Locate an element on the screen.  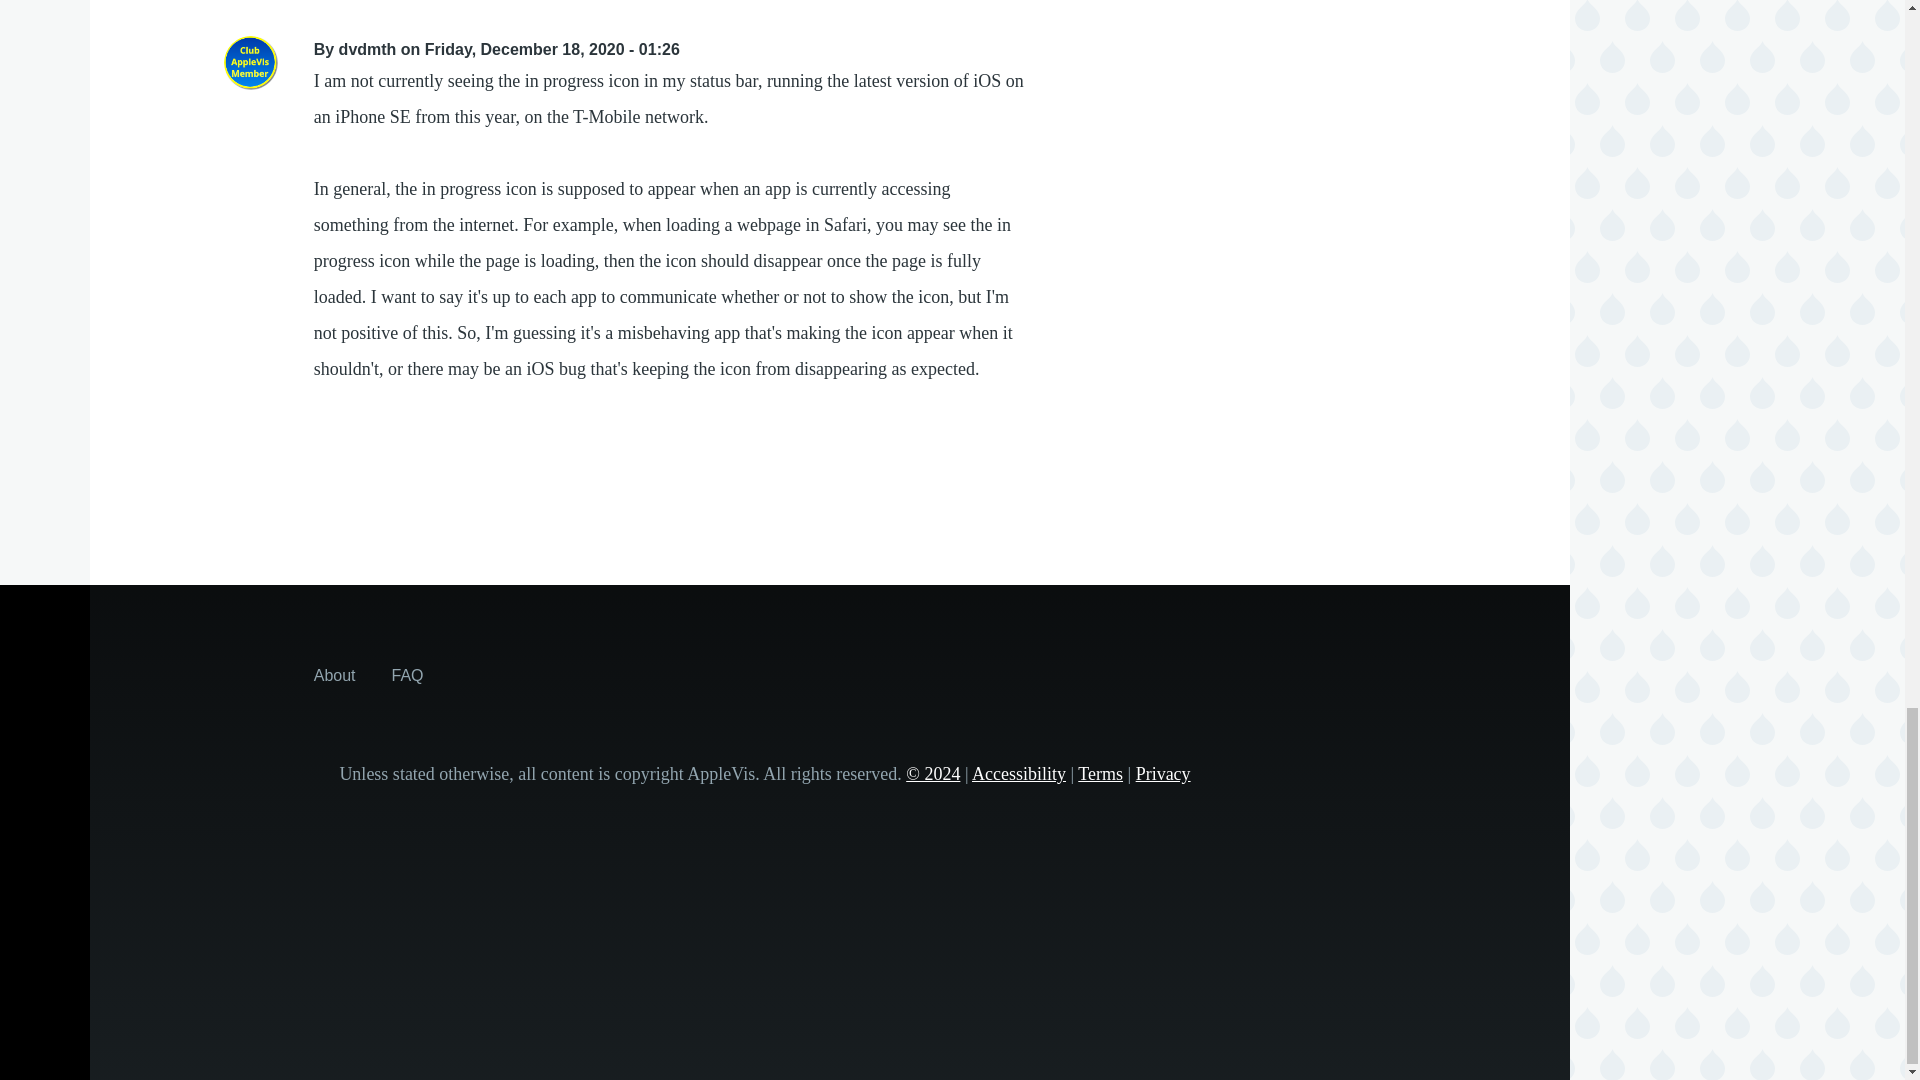
Terms is located at coordinates (1100, 774).